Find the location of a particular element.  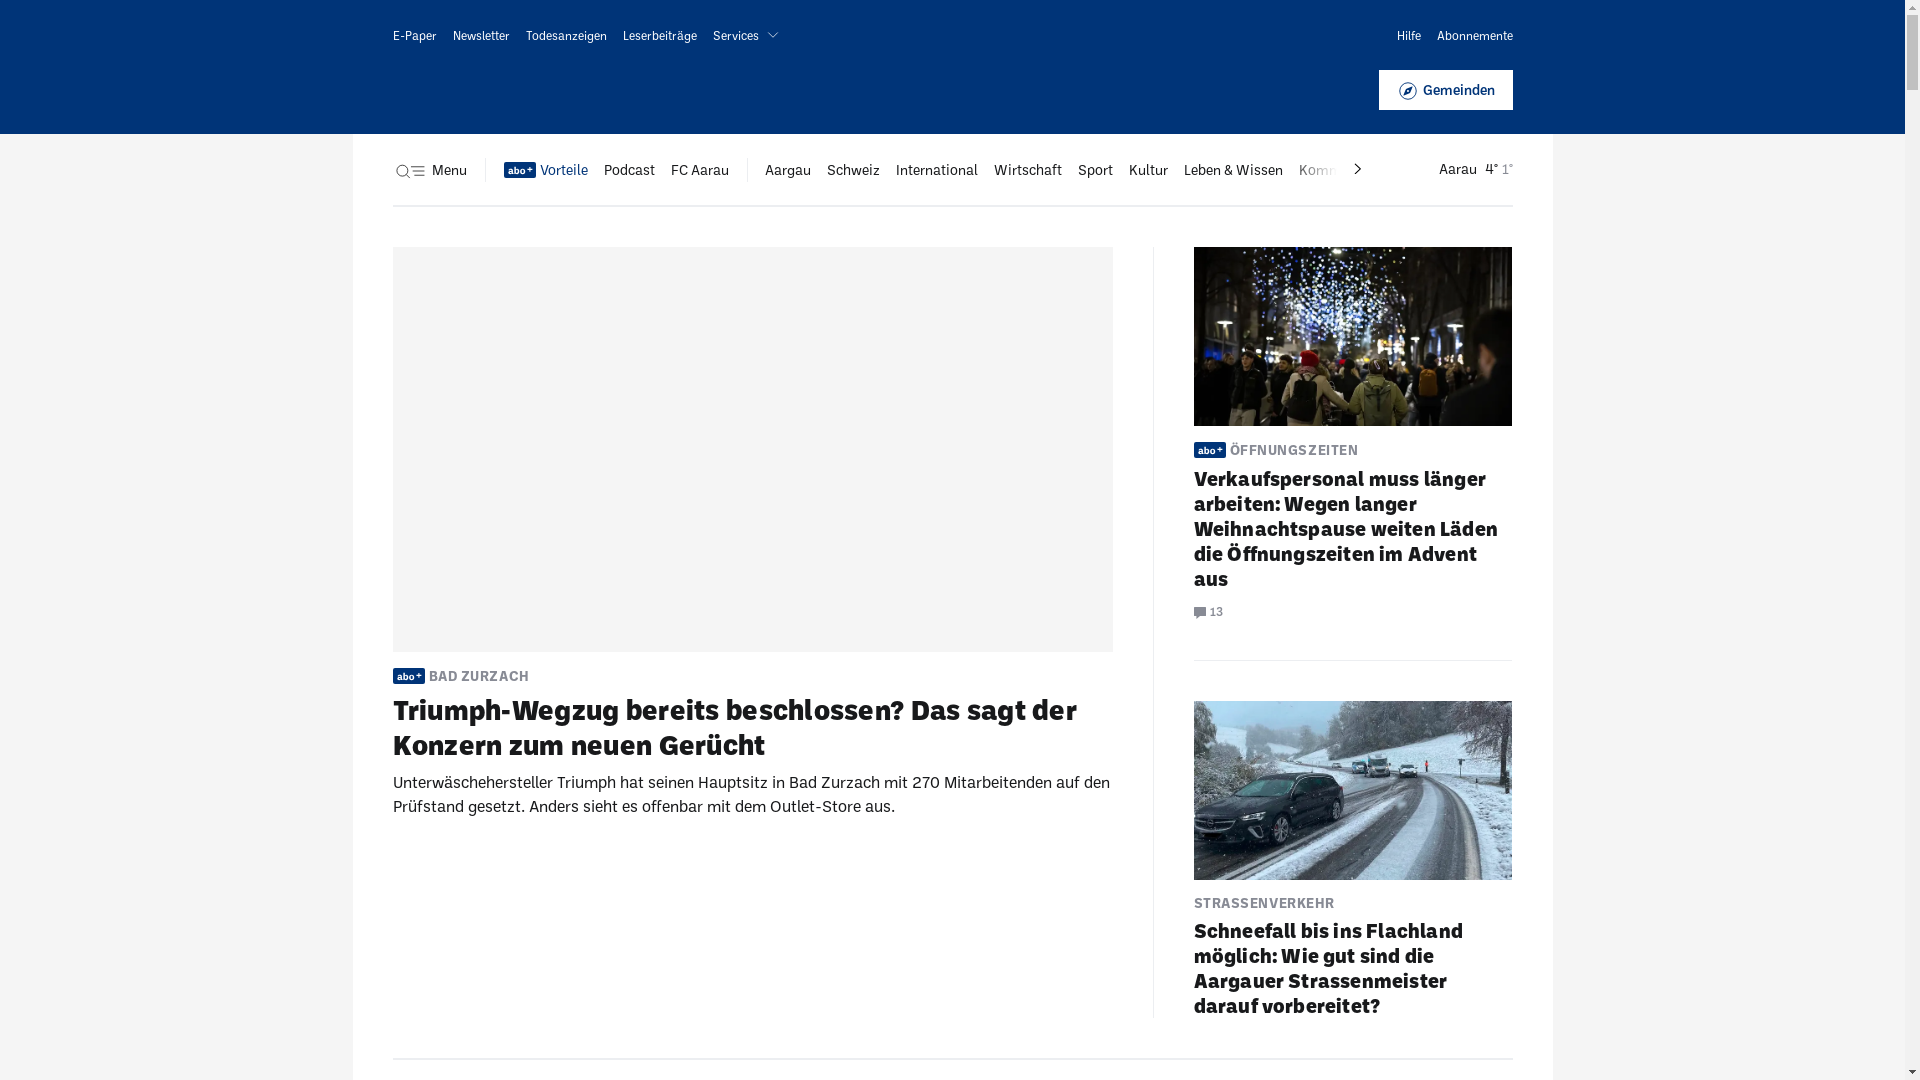

Vorteile is located at coordinates (546, 170).